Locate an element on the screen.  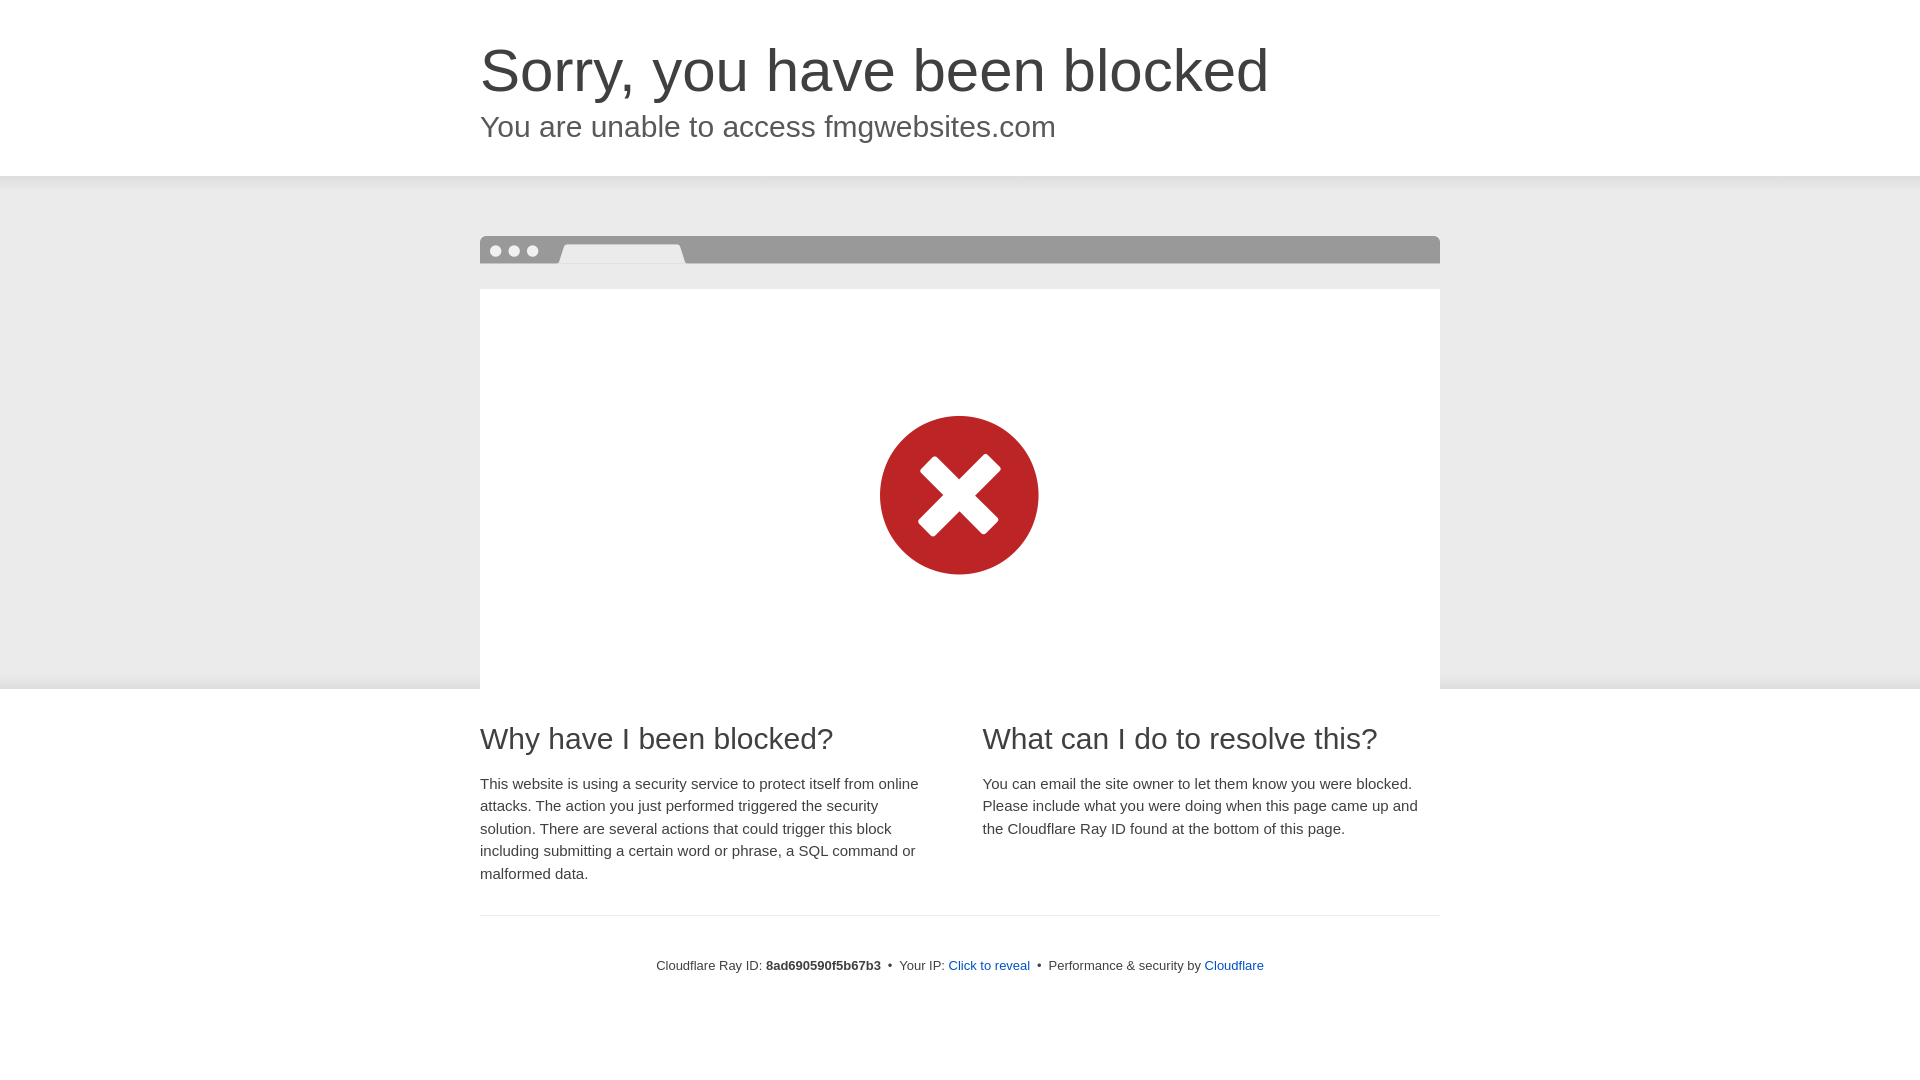
Cloudflare is located at coordinates (1234, 965).